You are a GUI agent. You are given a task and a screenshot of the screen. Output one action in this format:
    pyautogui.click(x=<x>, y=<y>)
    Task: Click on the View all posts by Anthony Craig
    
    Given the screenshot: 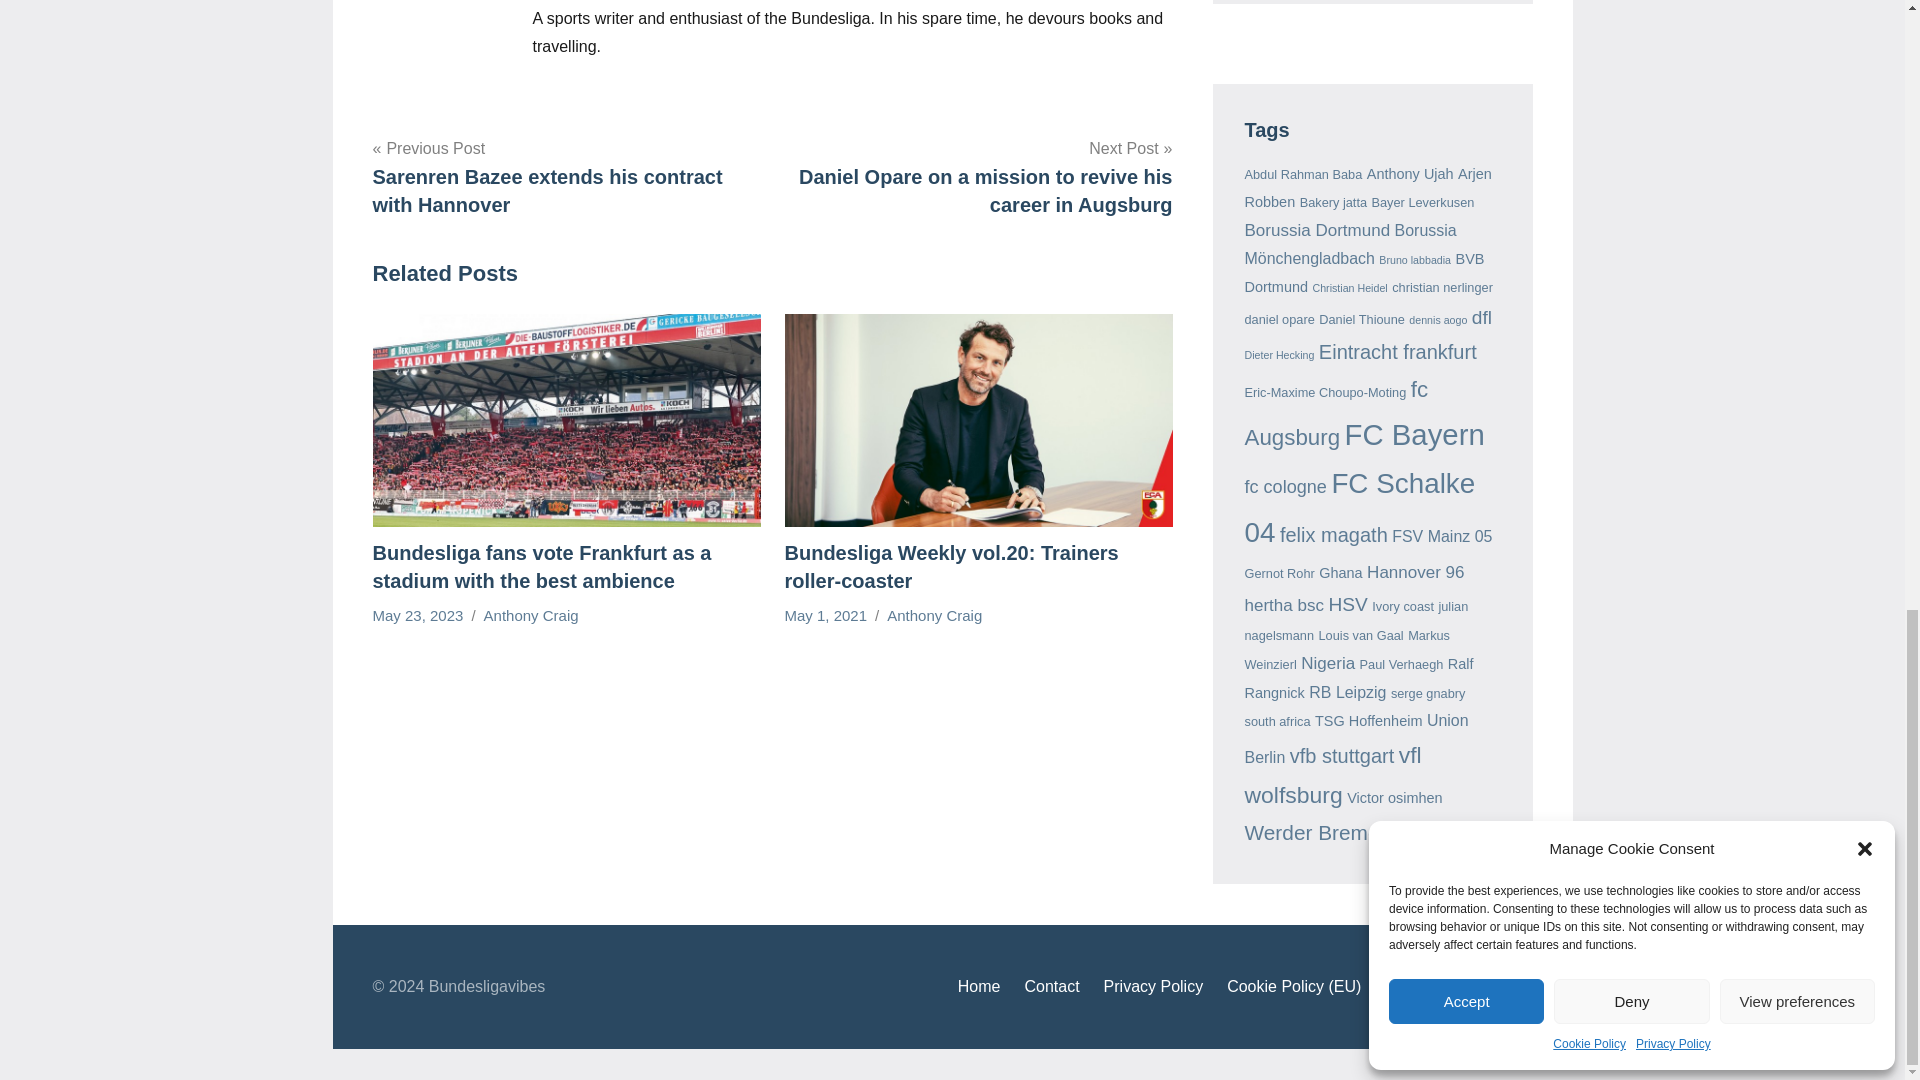 What is the action you would take?
    pyautogui.click(x=934, y=615)
    